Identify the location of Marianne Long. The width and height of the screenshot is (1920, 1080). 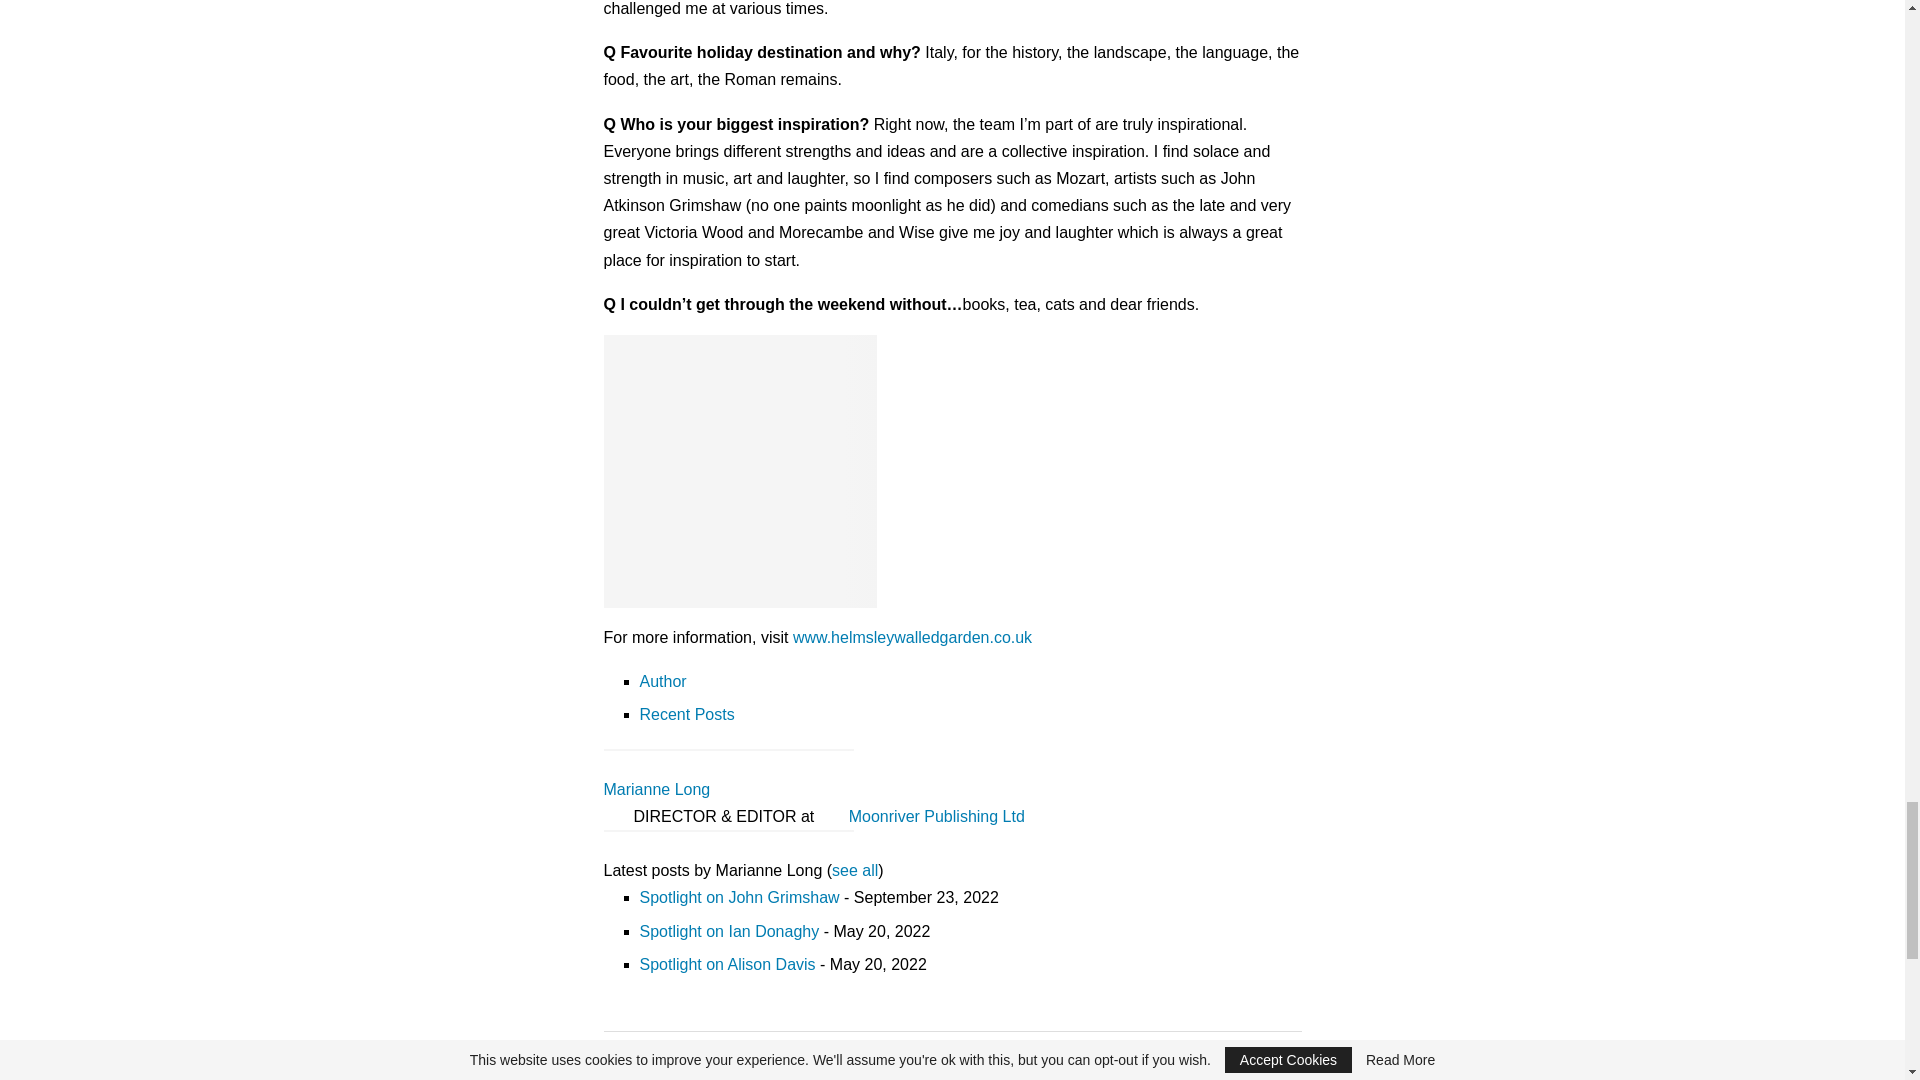
(729, 762).